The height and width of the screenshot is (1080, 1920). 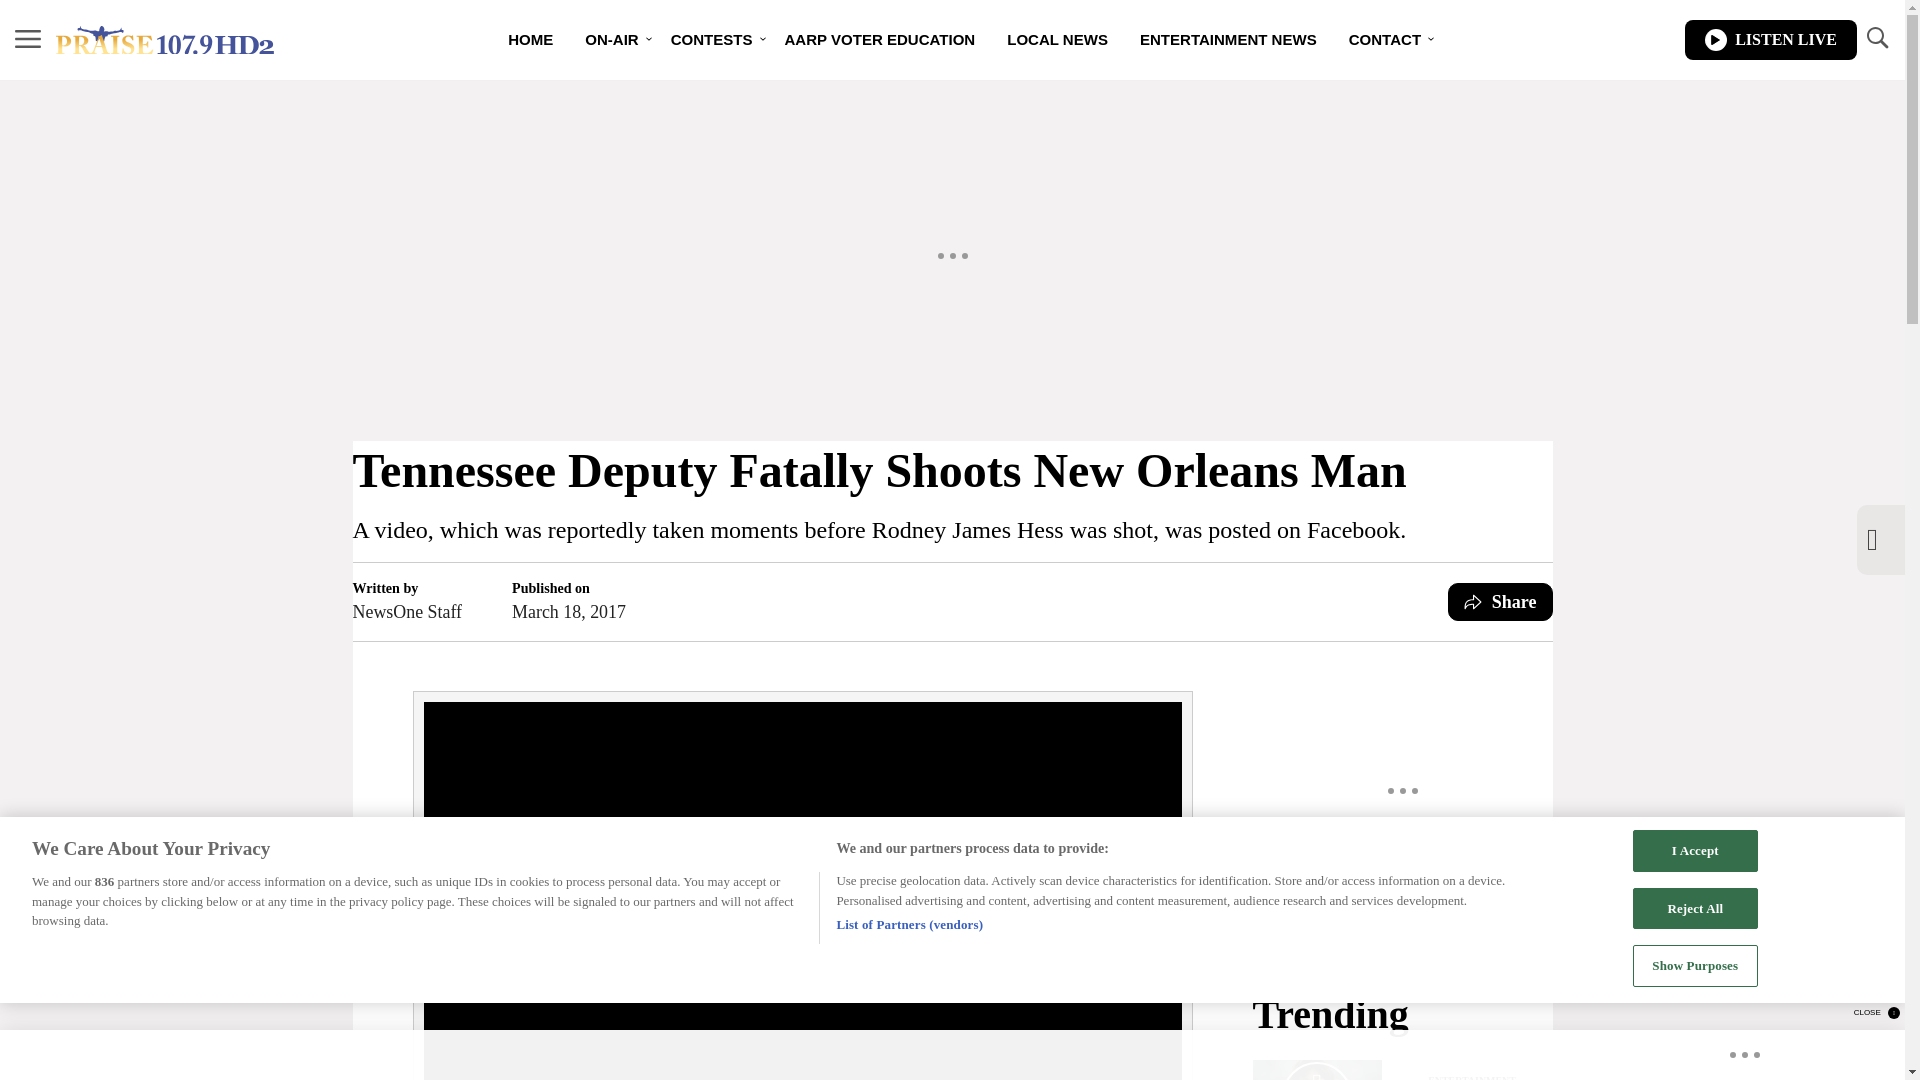 What do you see at coordinates (28, 40) in the screenshot?
I see `MENU` at bounding box center [28, 40].